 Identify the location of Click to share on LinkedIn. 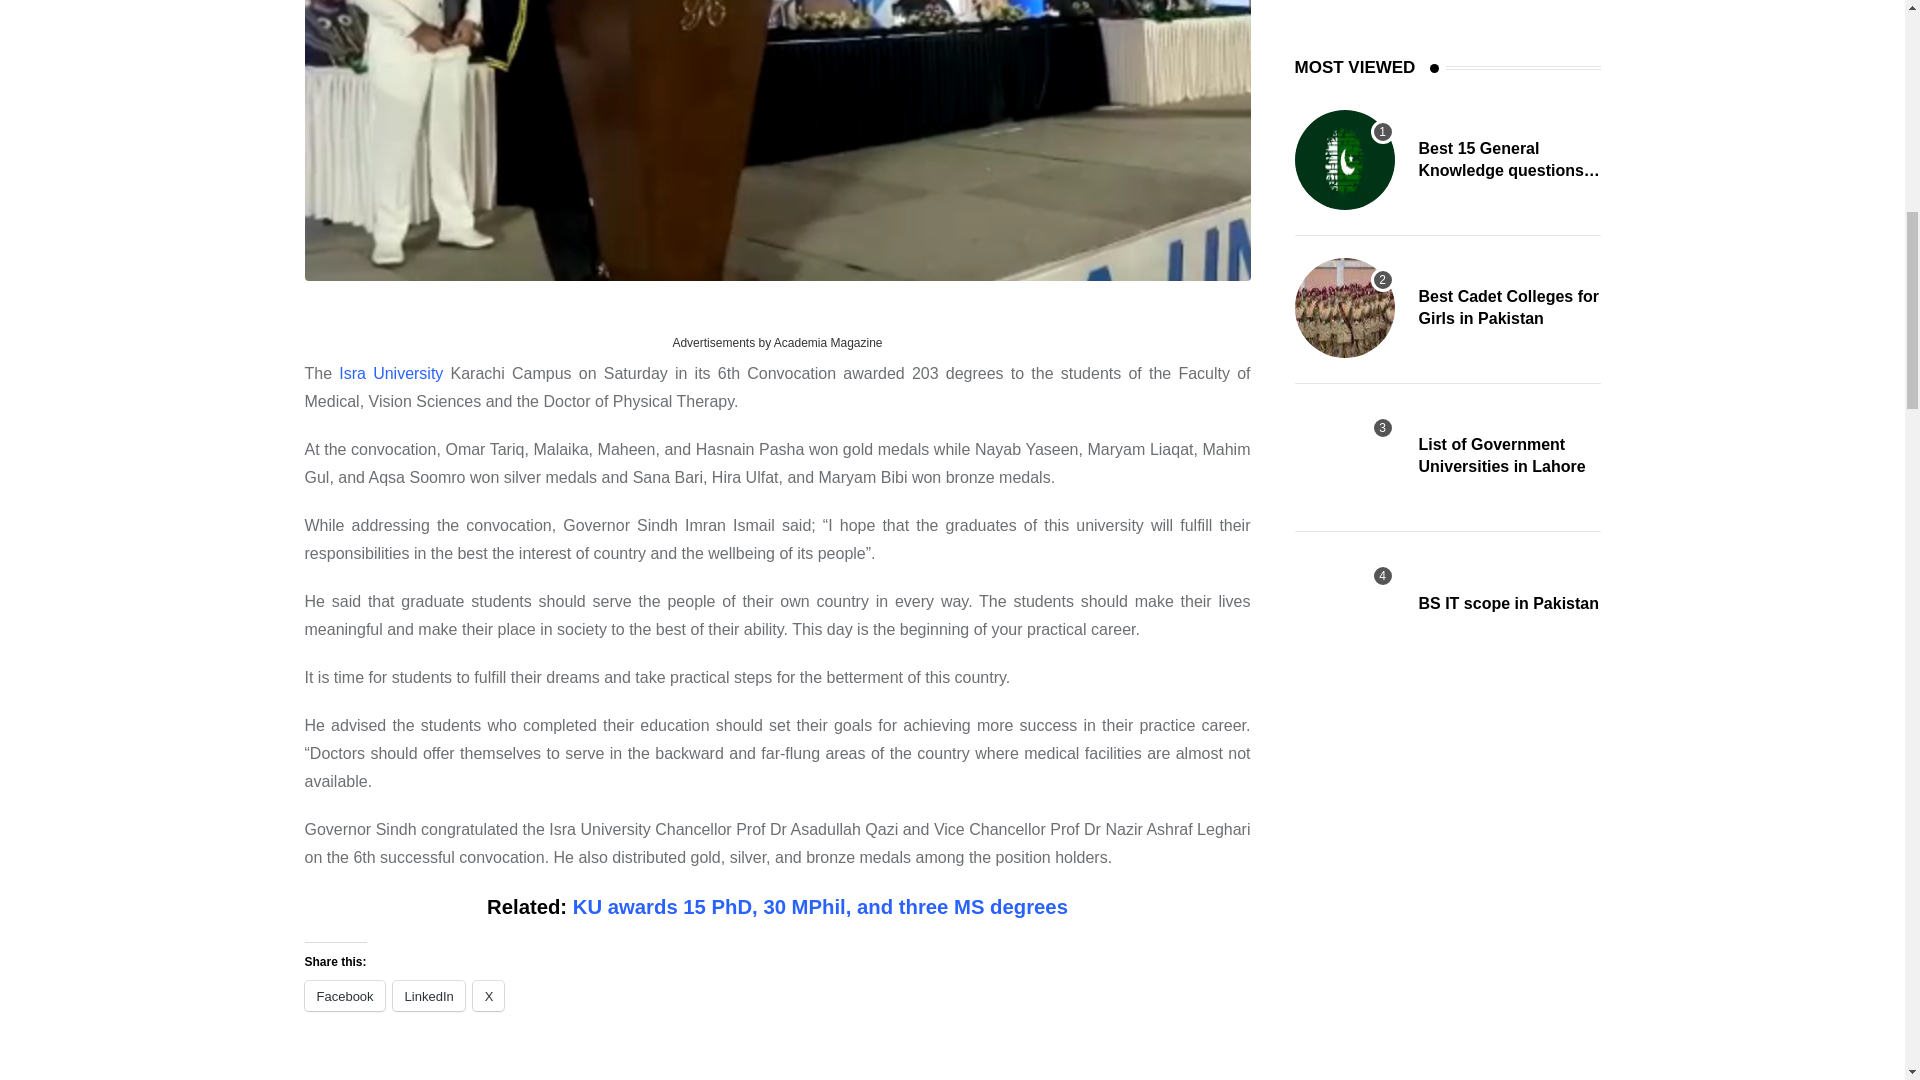
(428, 995).